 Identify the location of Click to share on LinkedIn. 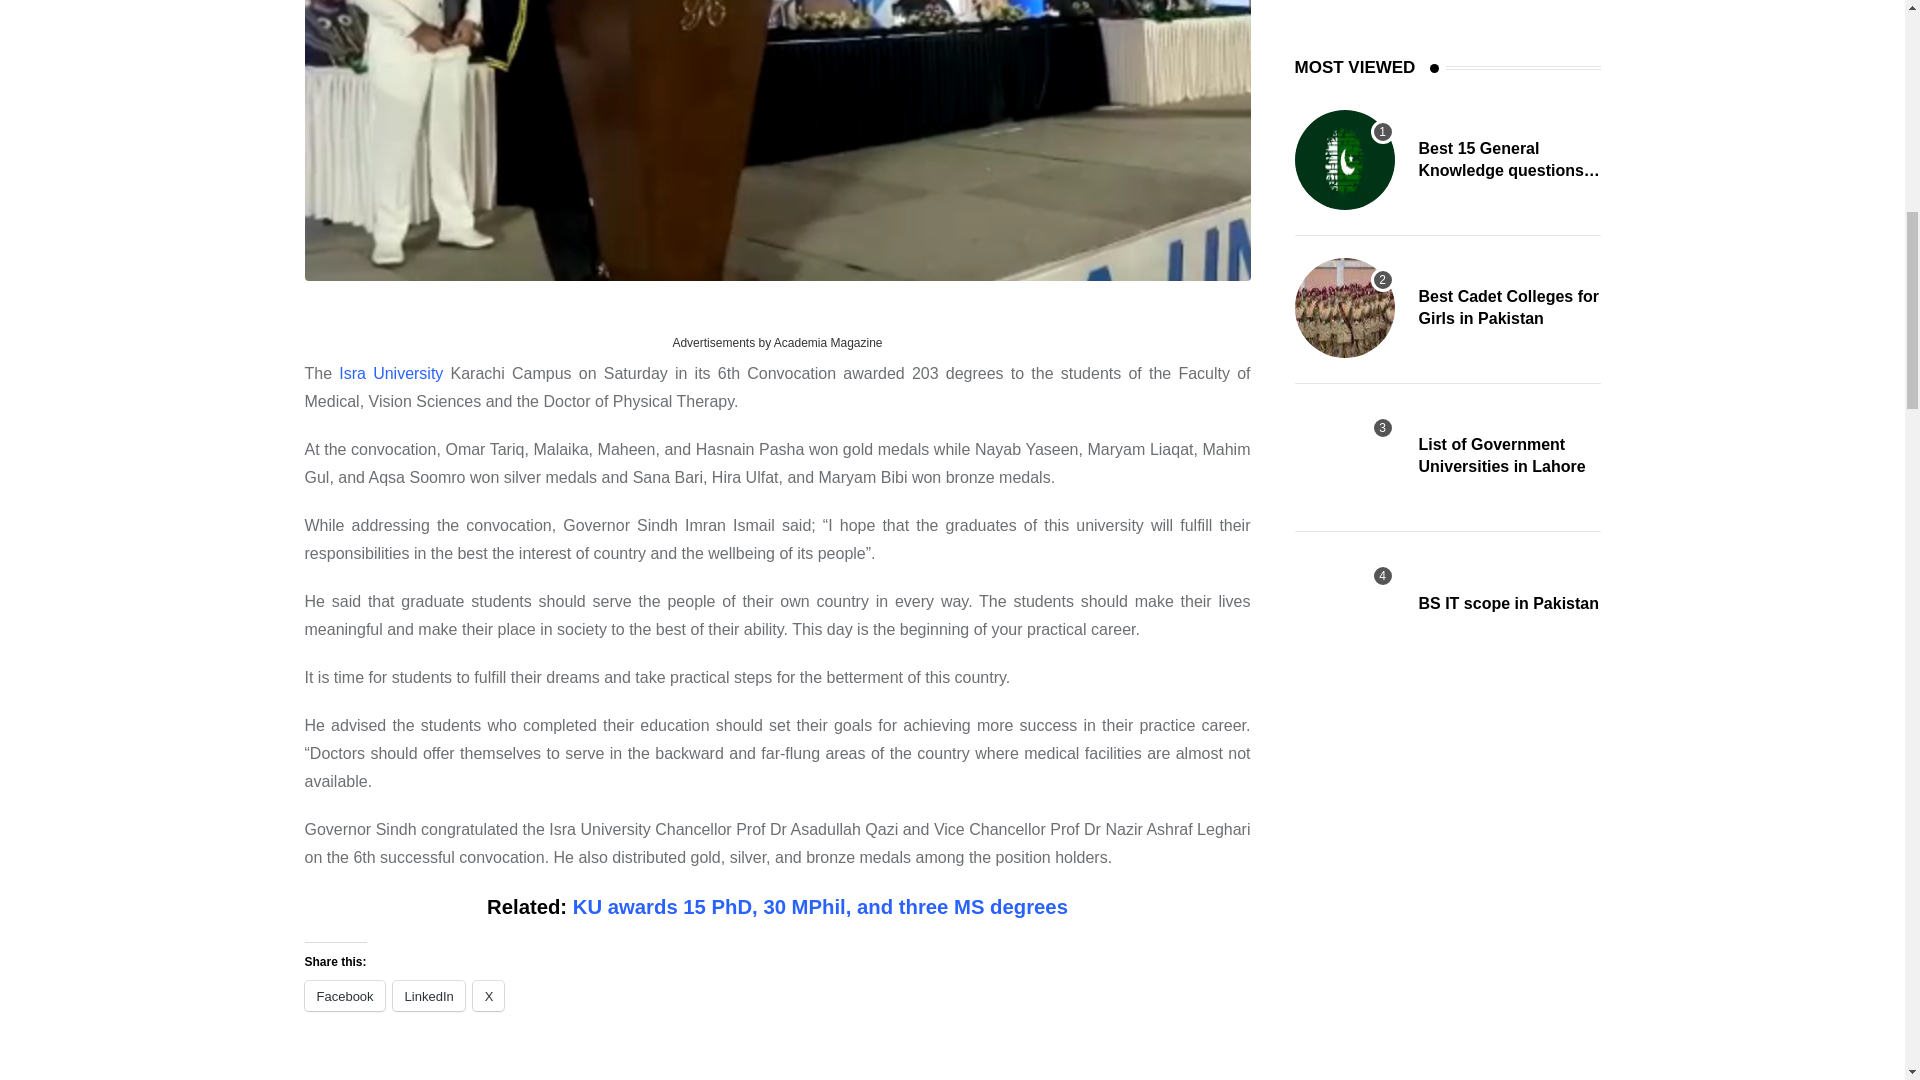
(428, 995).